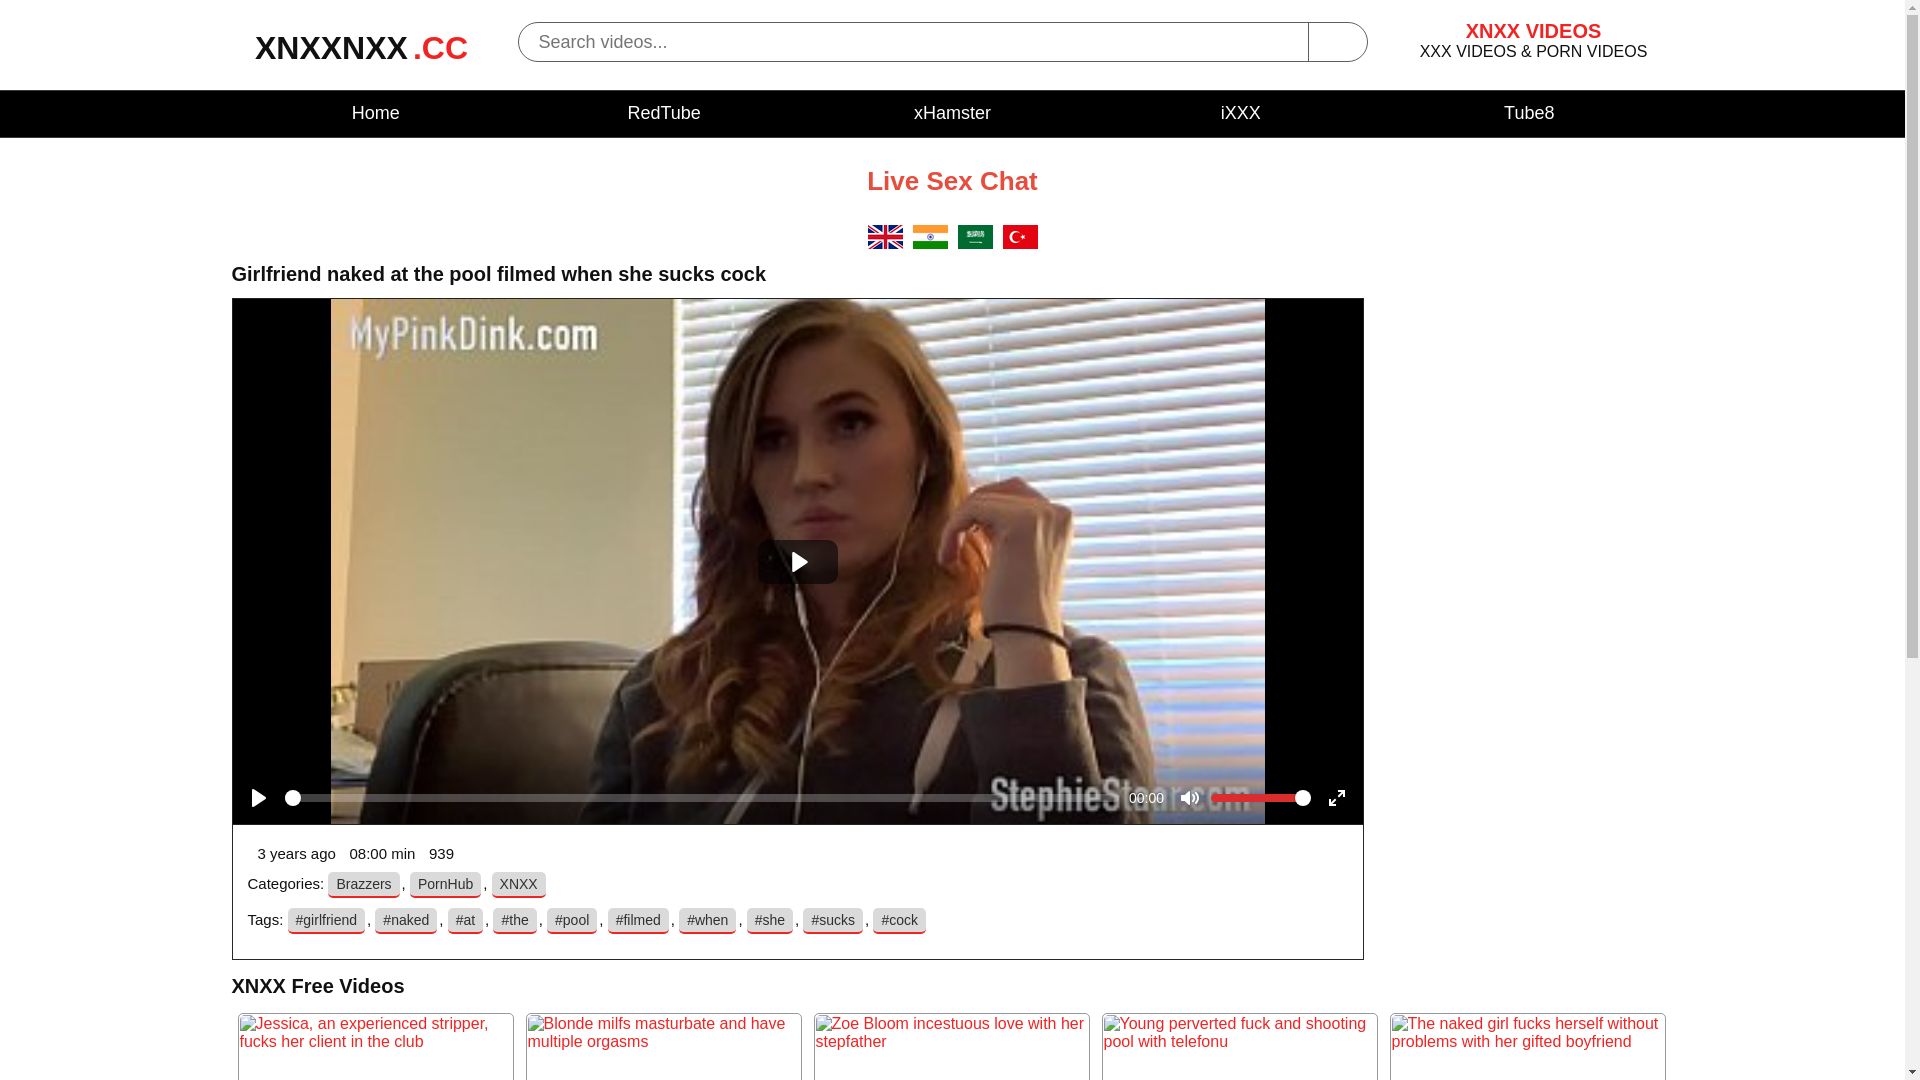 Image resolution: width=1920 pixels, height=1080 pixels. I want to click on Live Sex Chat, so click(952, 181).